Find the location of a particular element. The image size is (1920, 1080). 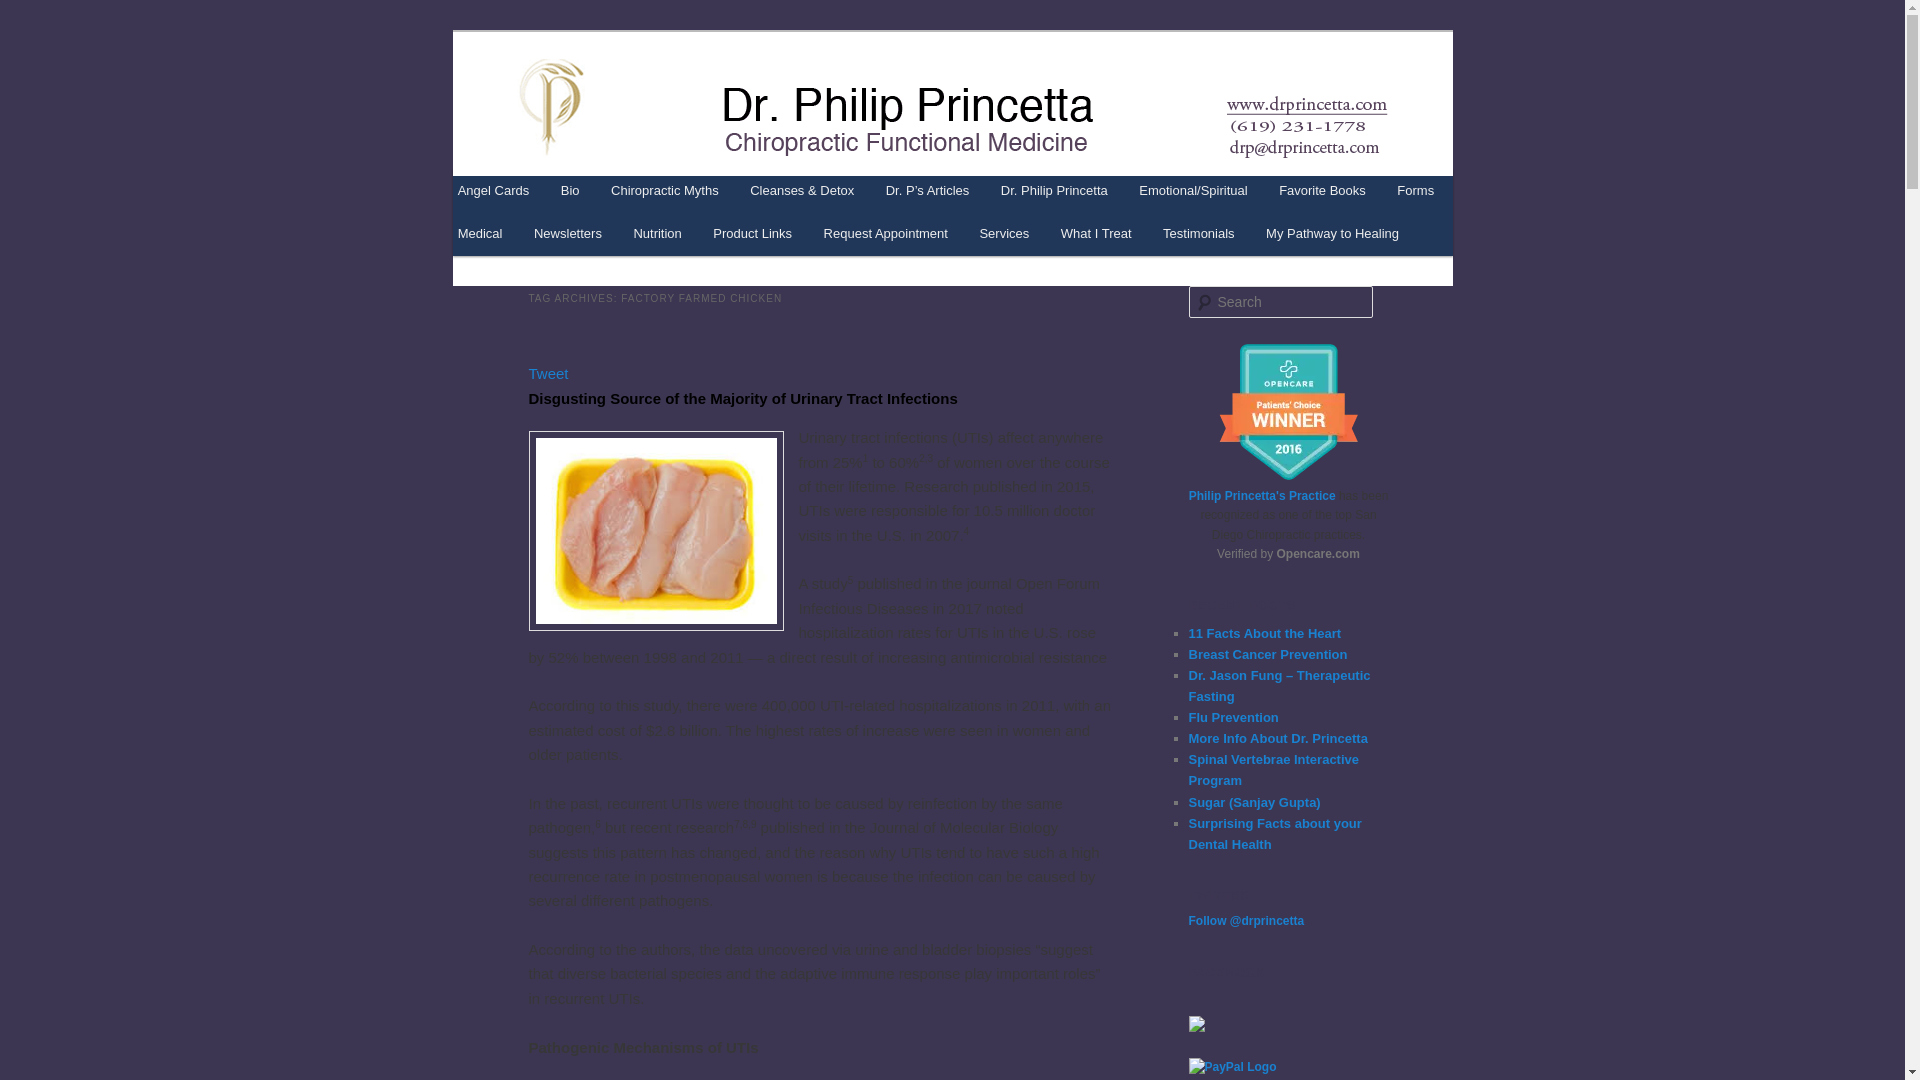

Nutrition is located at coordinates (658, 232).